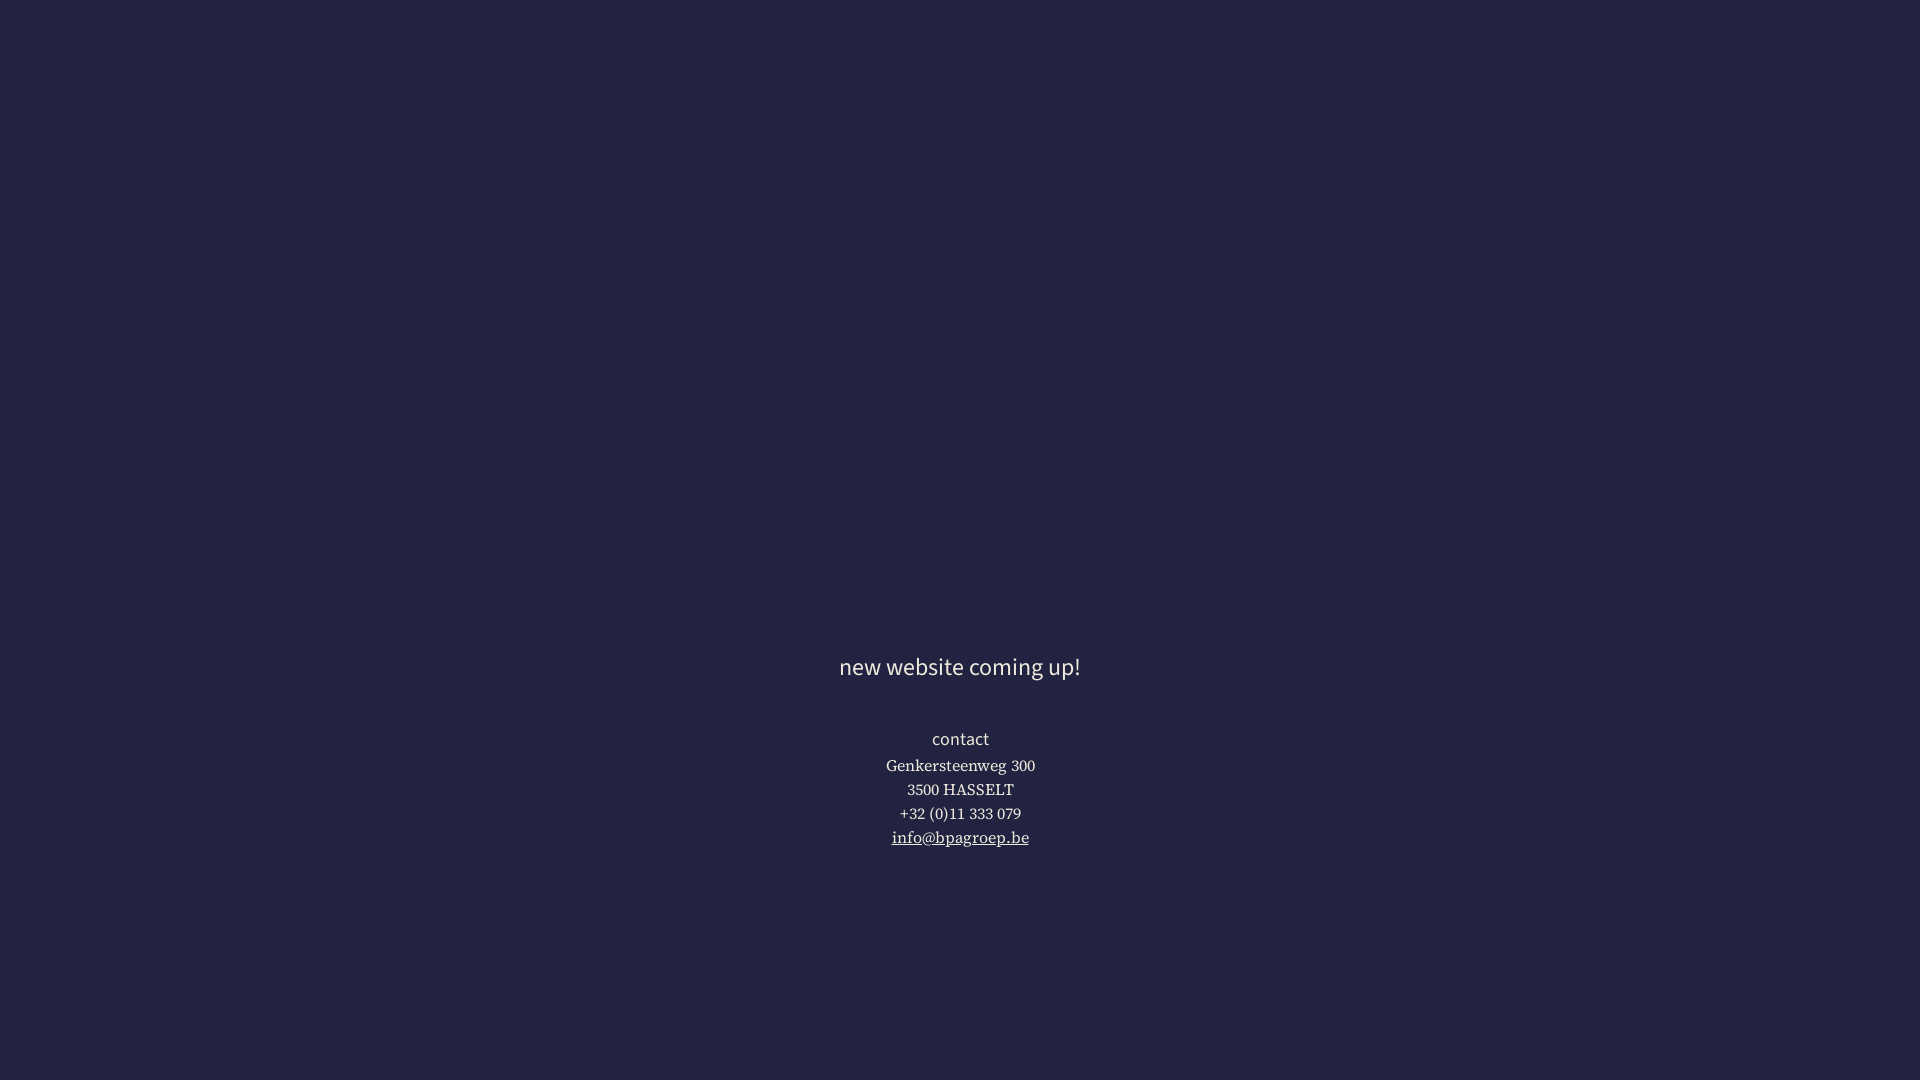 The image size is (1920, 1080). Describe the element at coordinates (960, 837) in the screenshot. I see `info@bpagroep.be` at that location.